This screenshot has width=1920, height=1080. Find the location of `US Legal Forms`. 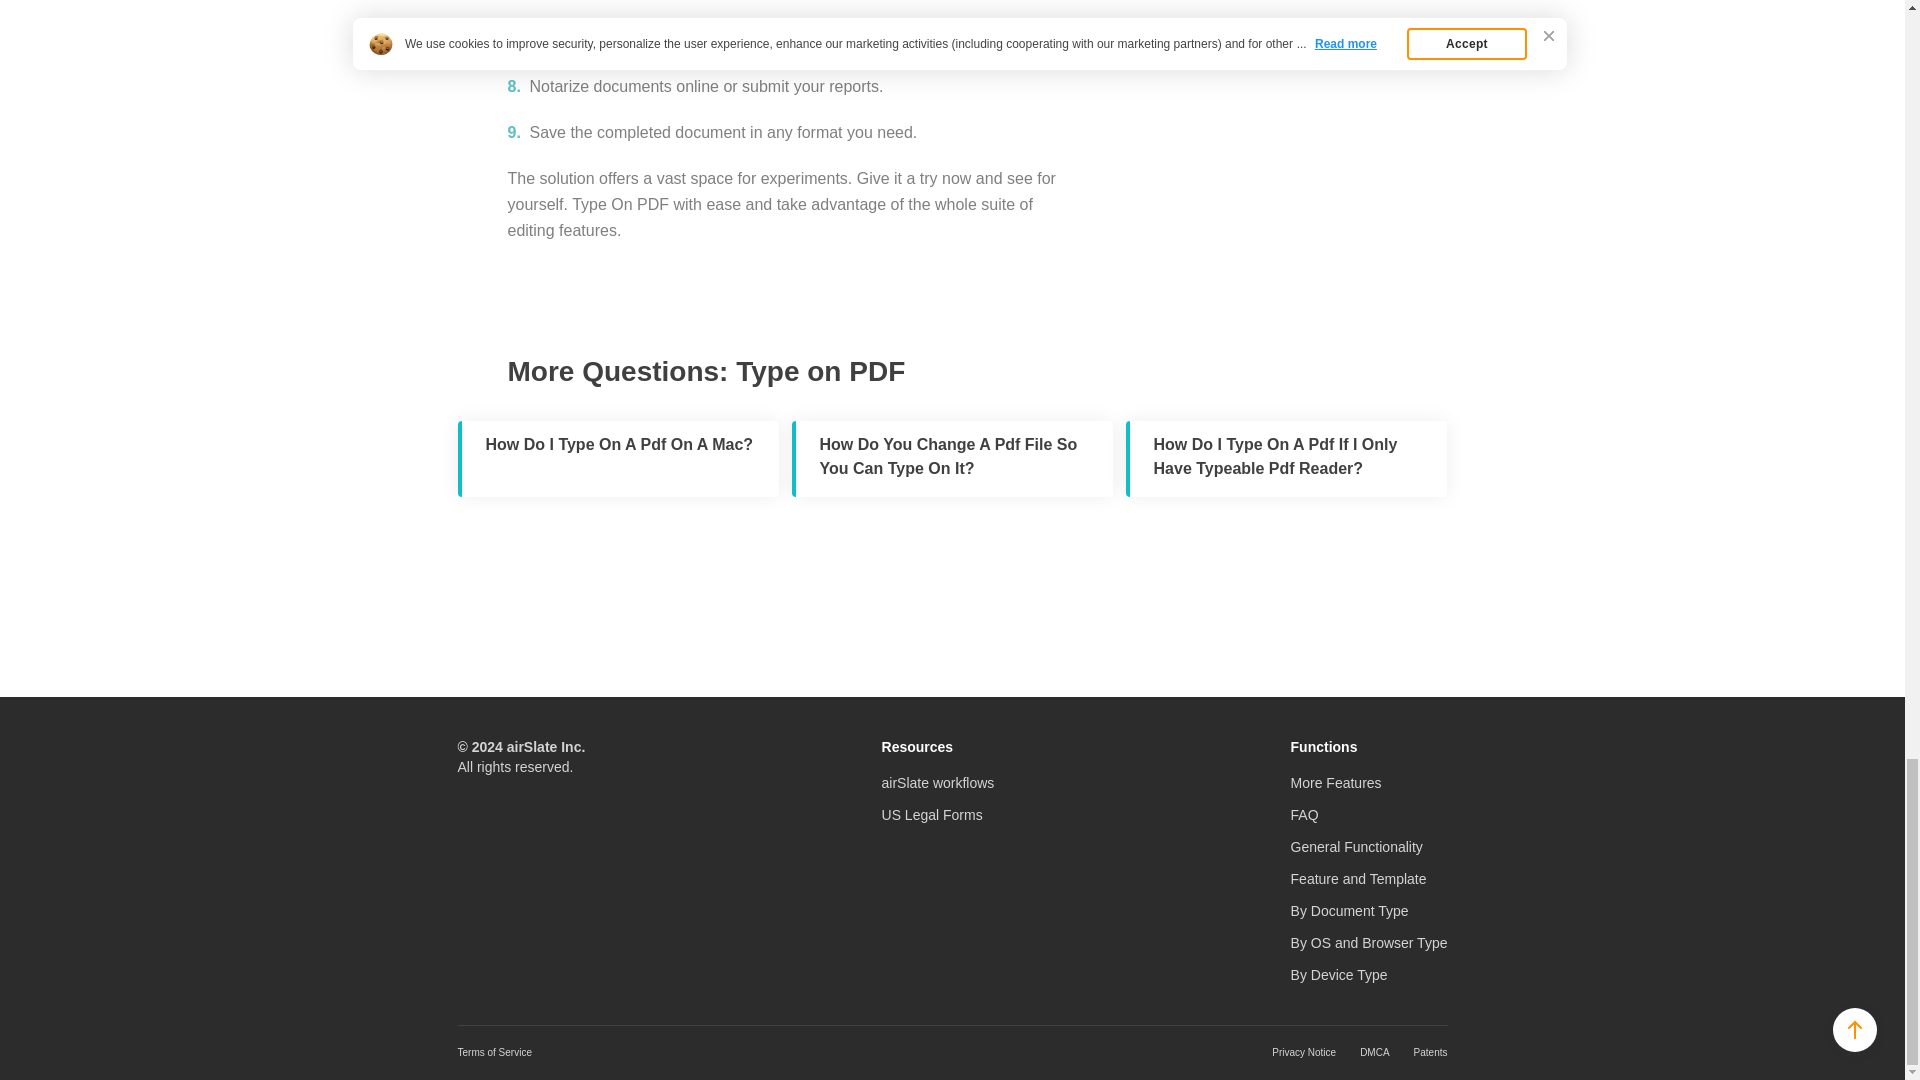

US Legal Forms is located at coordinates (932, 814).